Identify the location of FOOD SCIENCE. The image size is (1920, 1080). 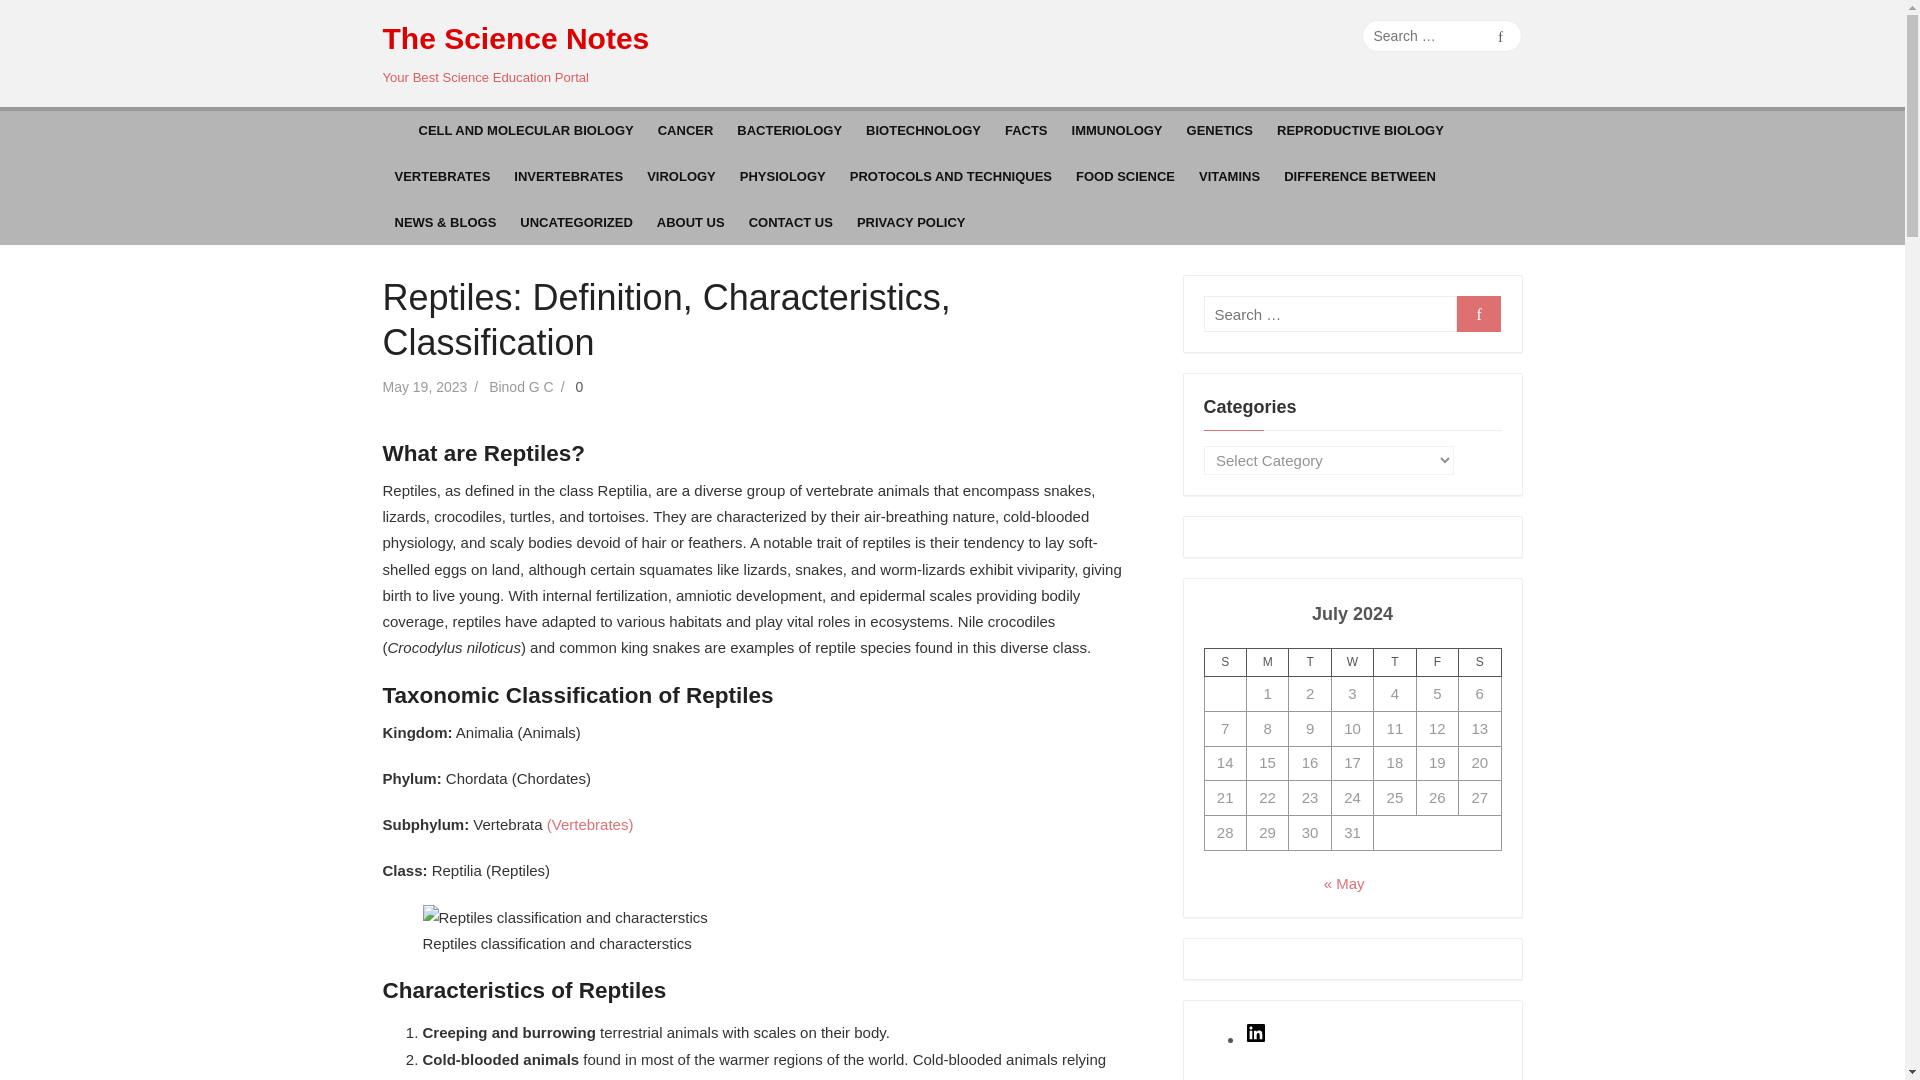
(1124, 176).